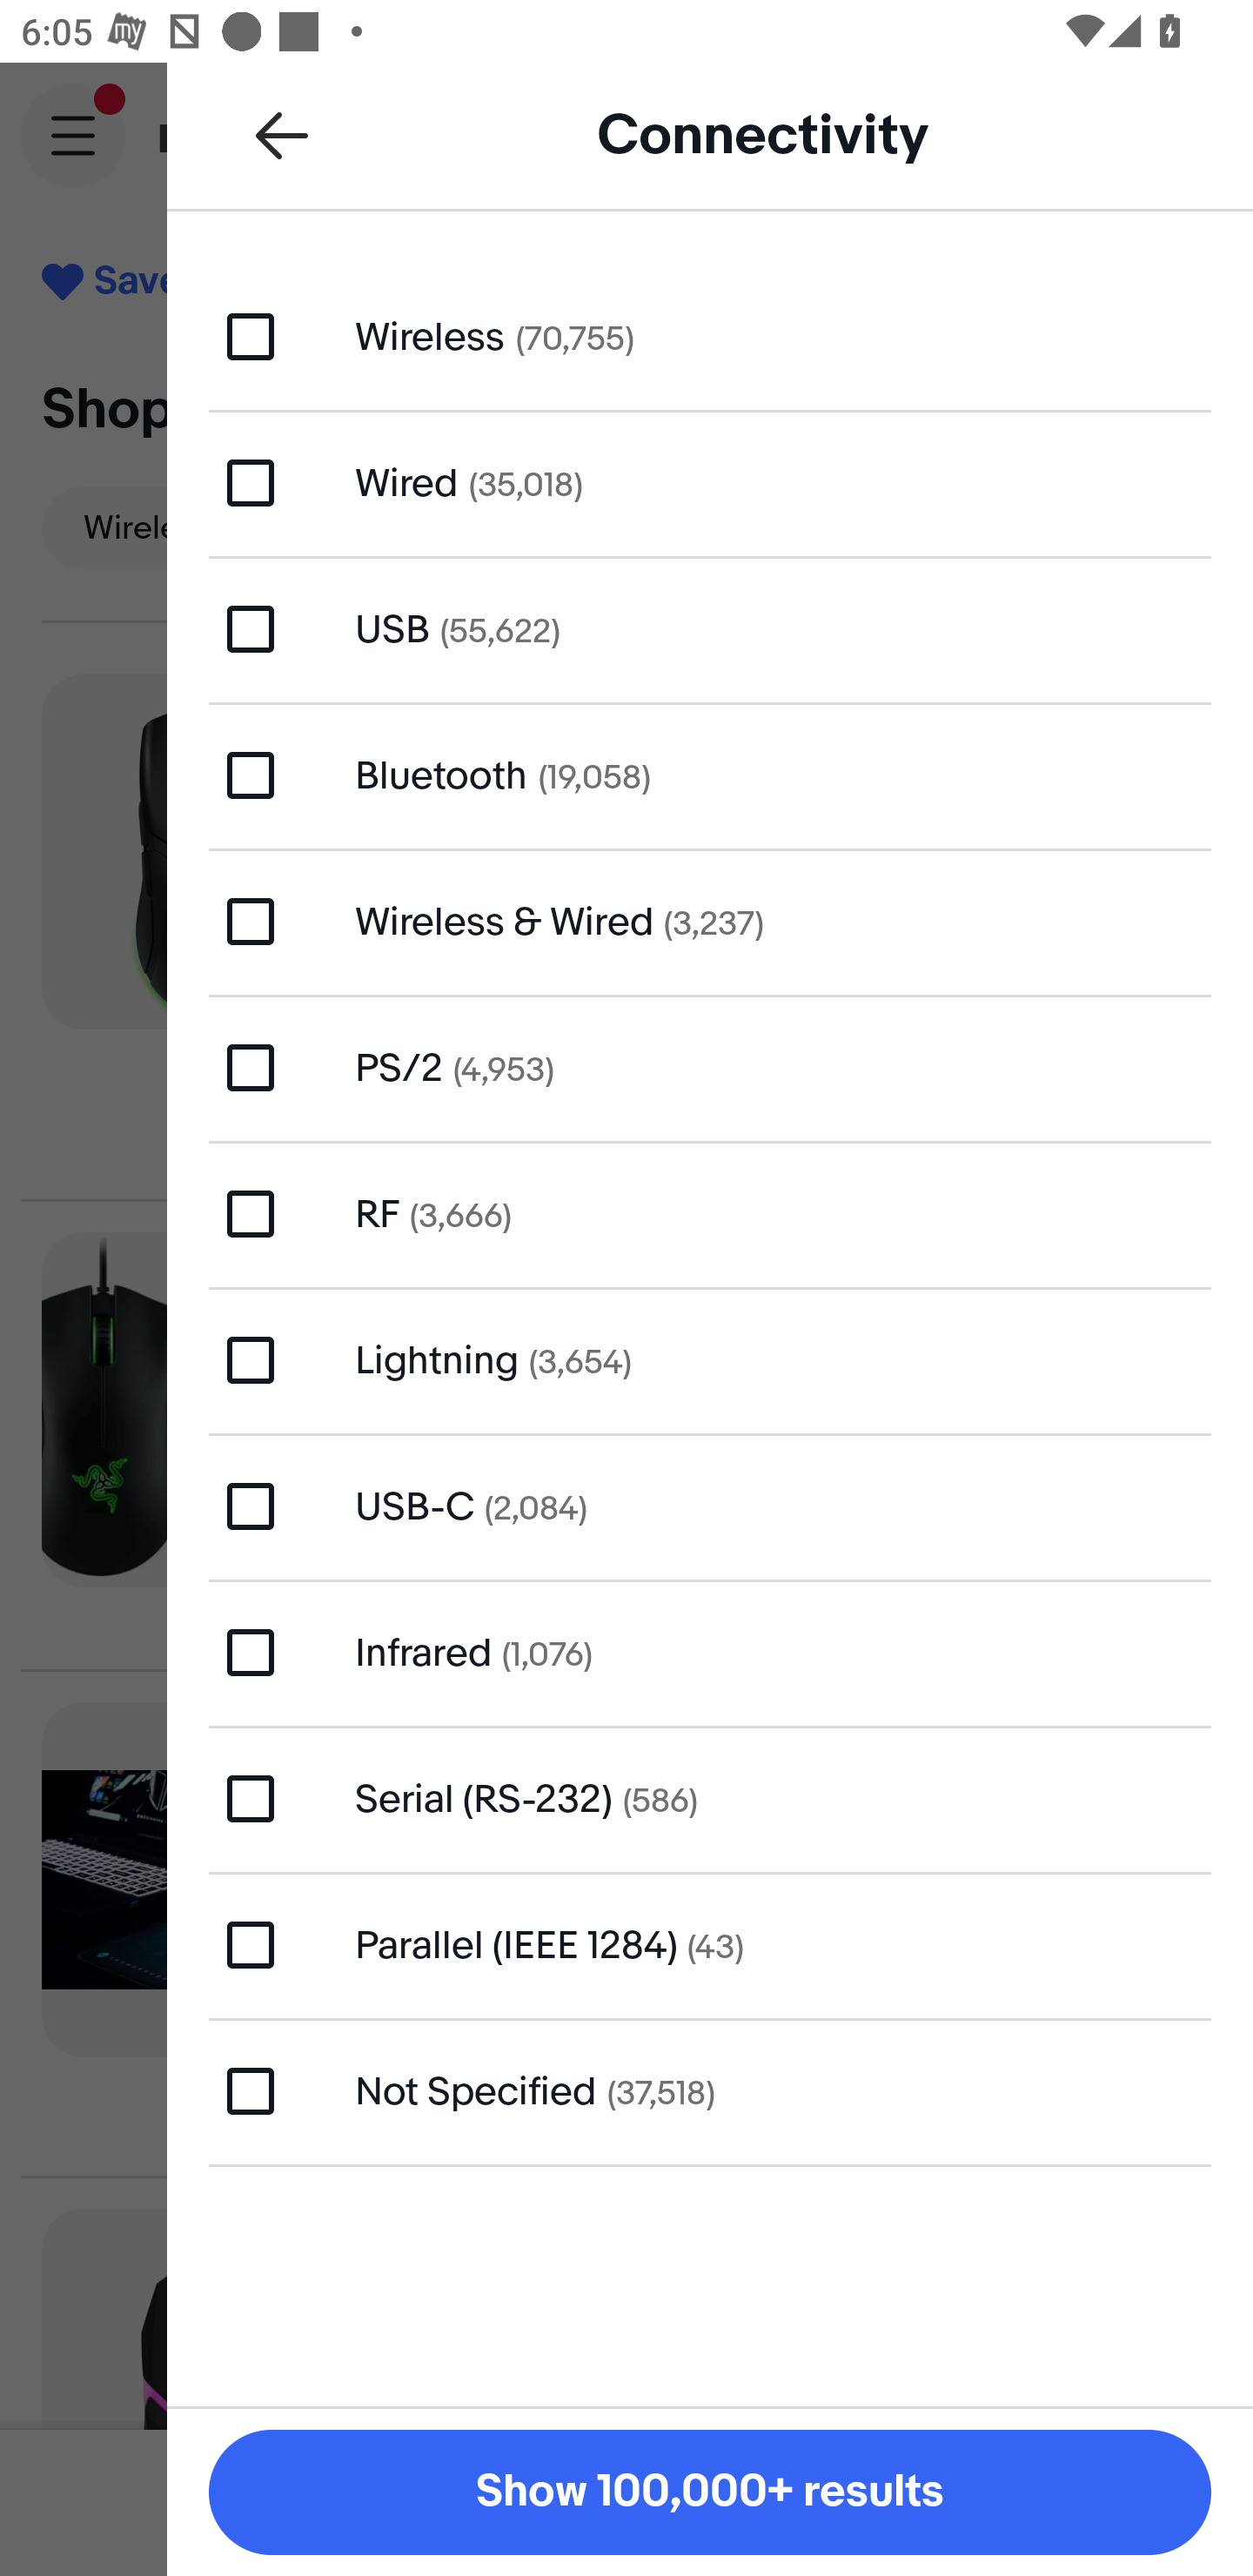  What do you see at coordinates (710, 482) in the screenshot?
I see `Wired (35,018)` at bounding box center [710, 482].